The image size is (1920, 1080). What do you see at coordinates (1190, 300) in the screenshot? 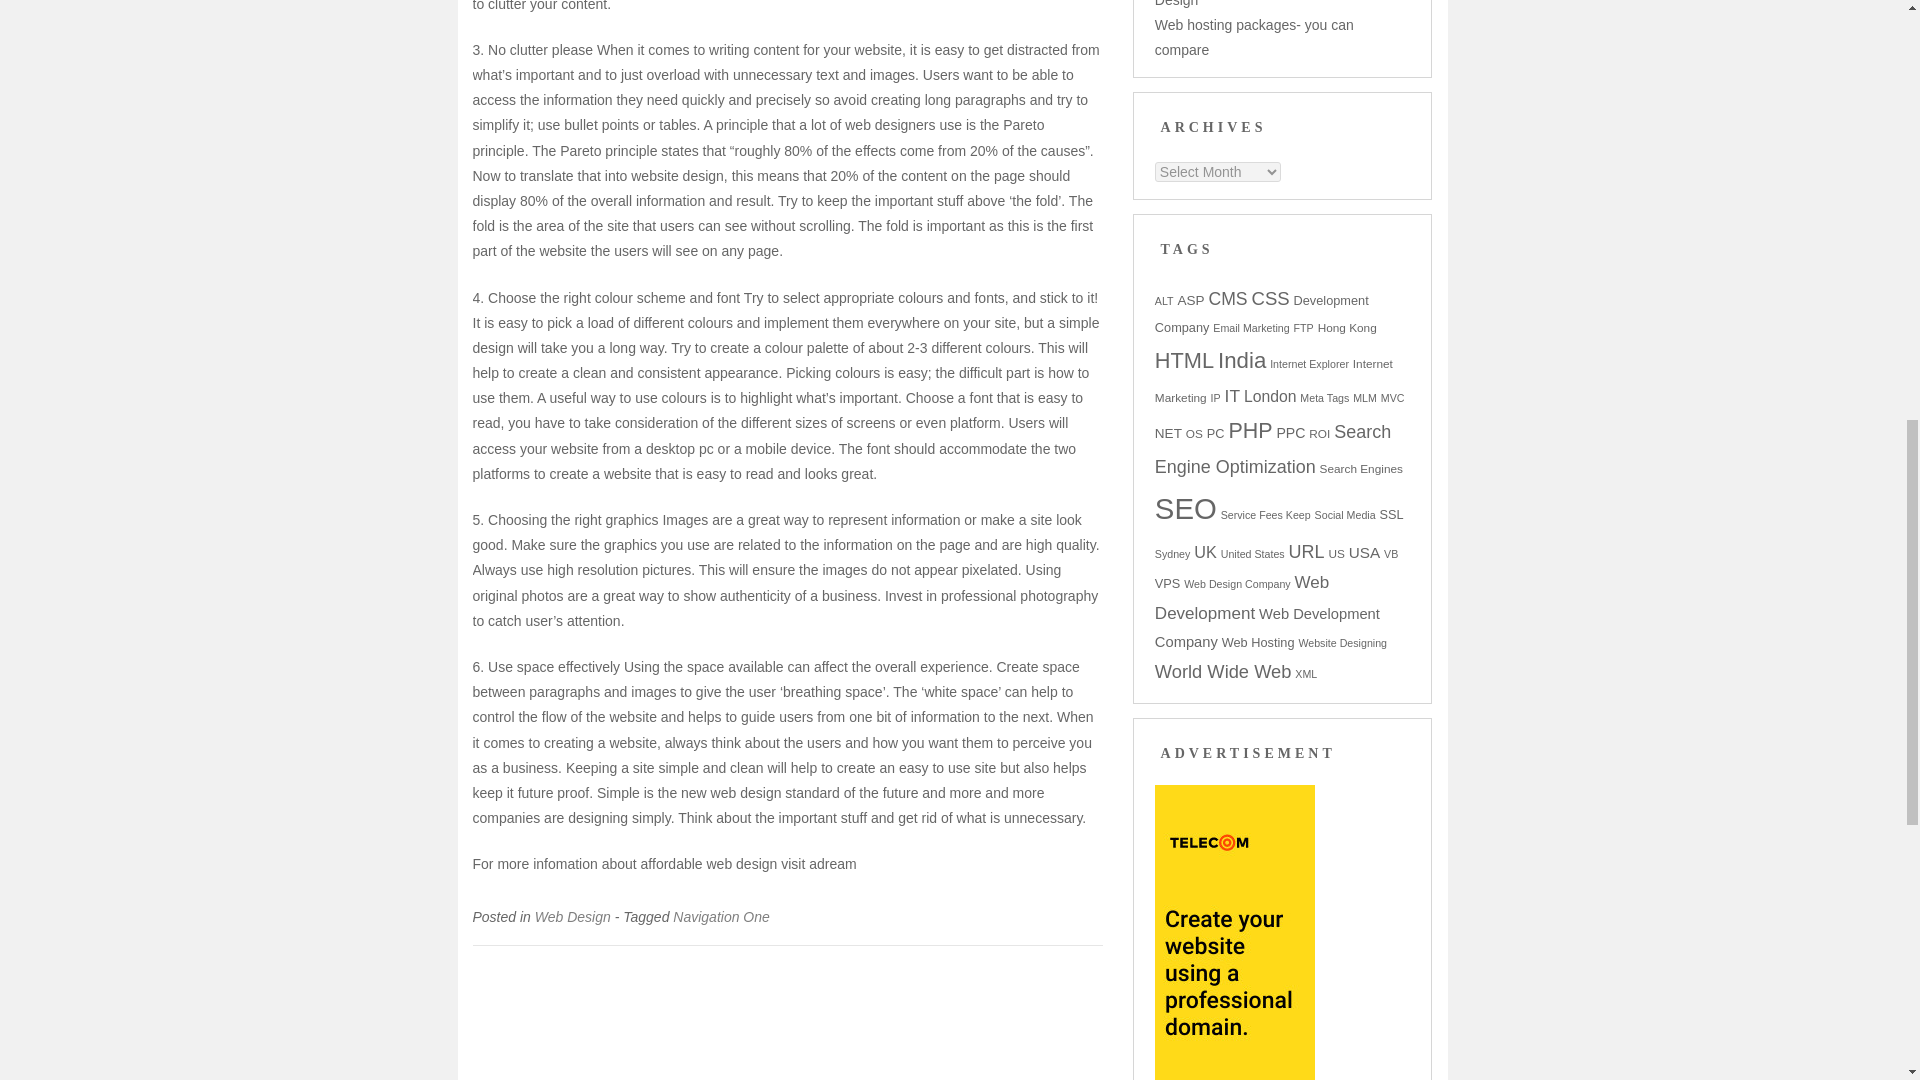
I see `ASP` at bounding box center [1190, 300].